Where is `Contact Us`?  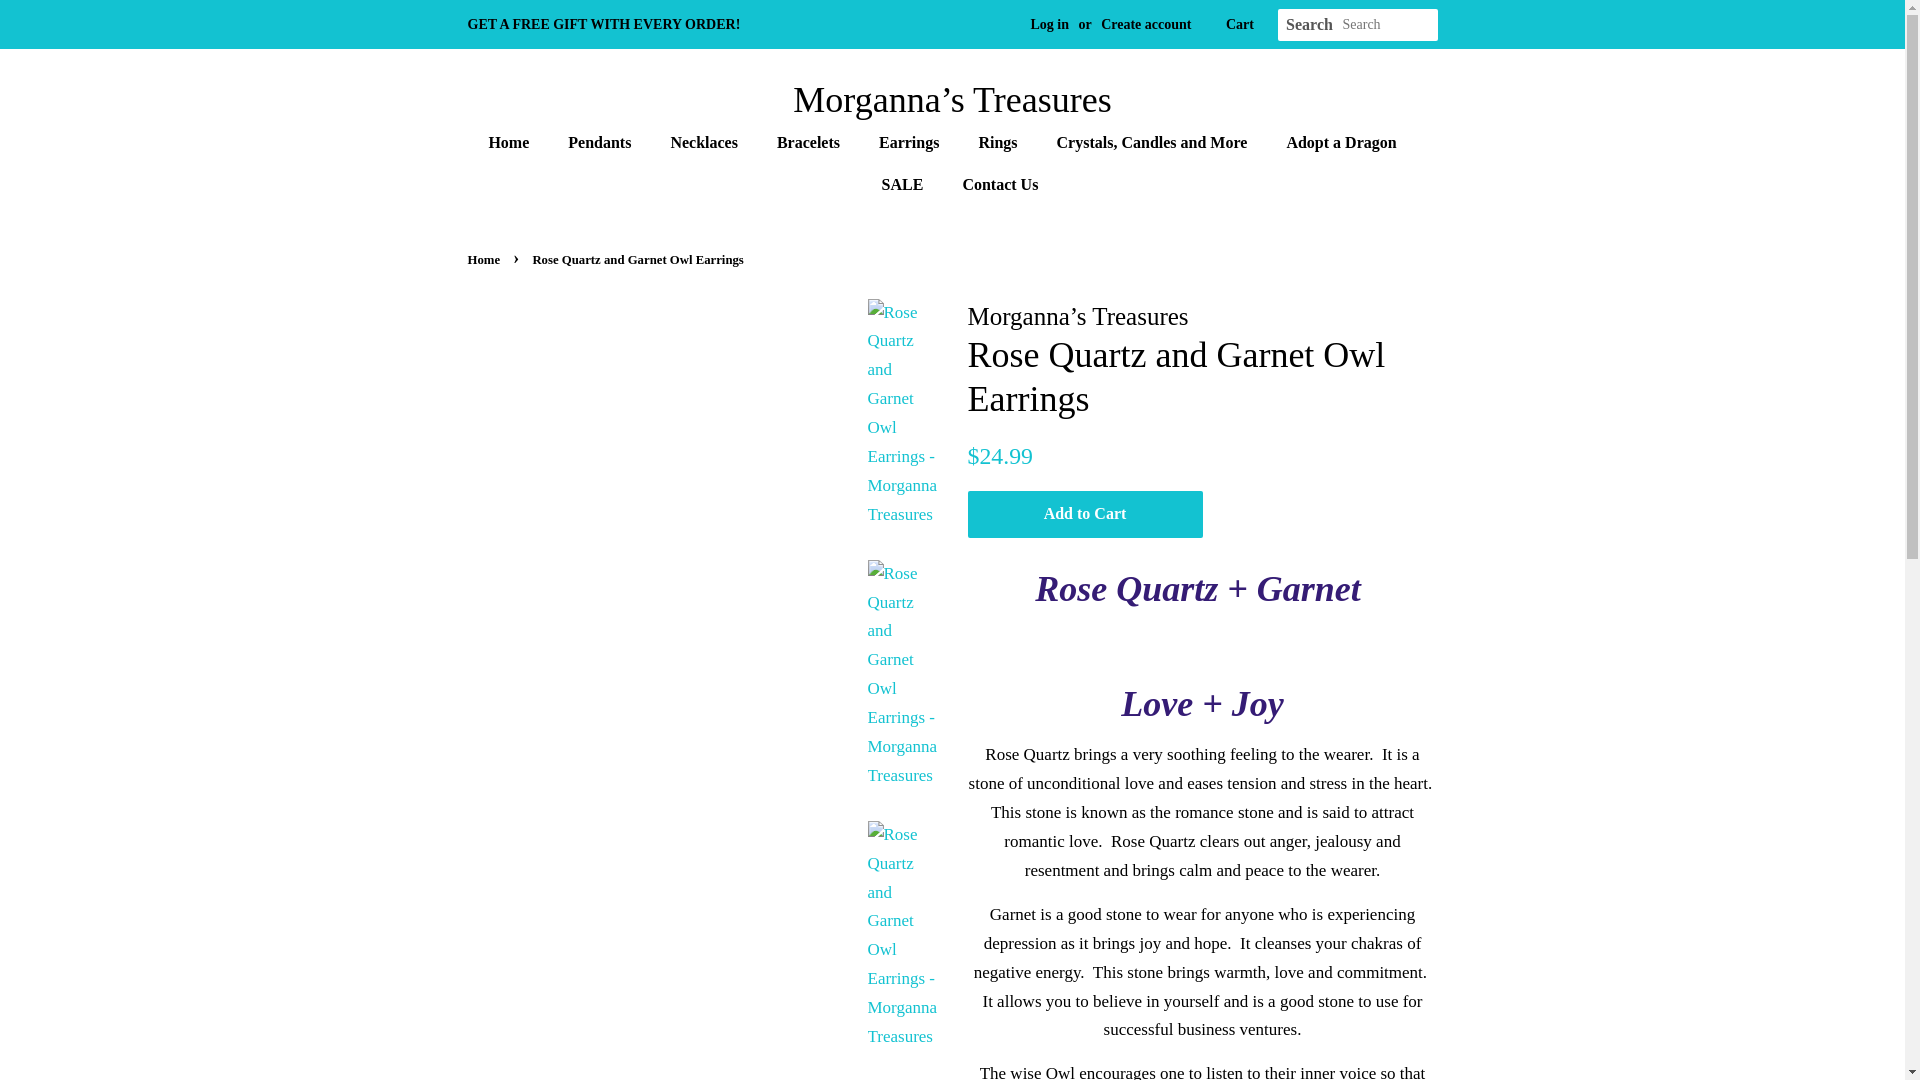
Contact Us is located at coordinates (992, 184).